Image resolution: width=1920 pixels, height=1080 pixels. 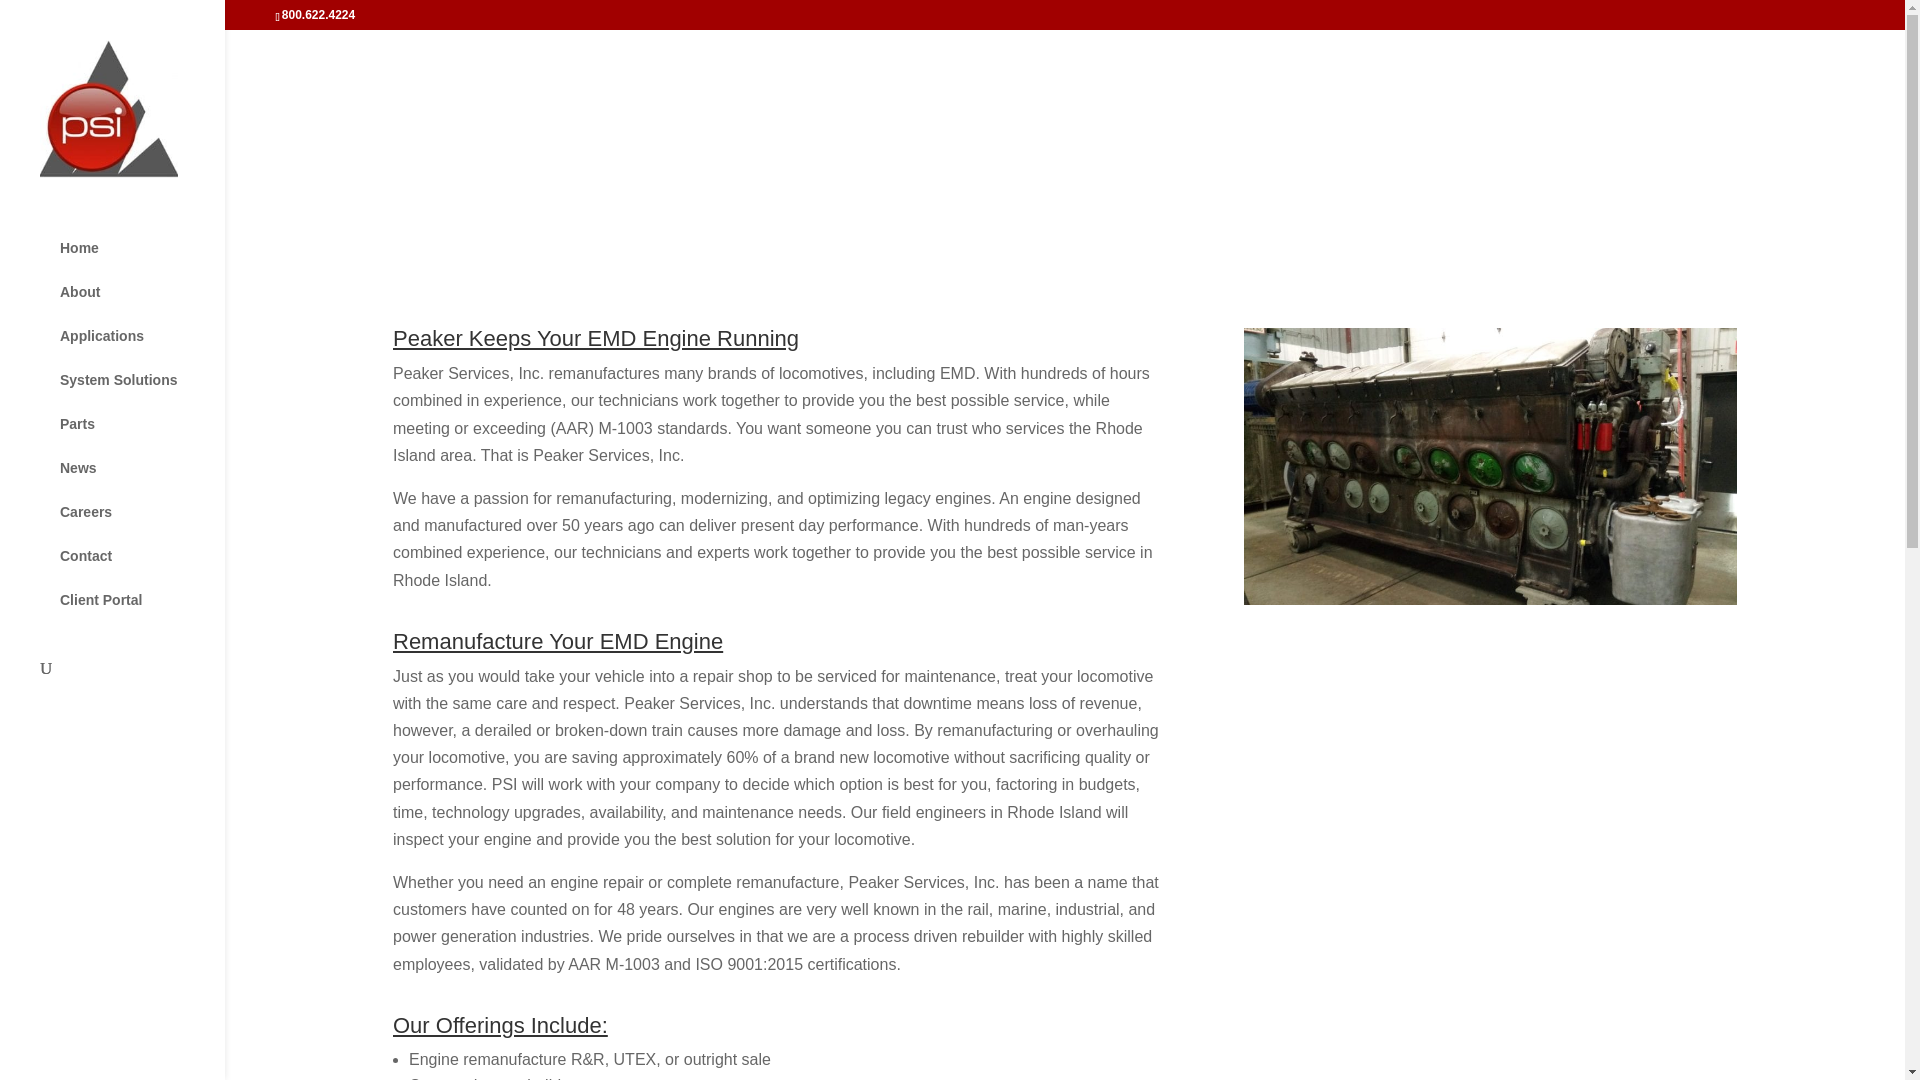 What do you see at coordinates (132, 292) in the screenshot?
I see `About` at bounding box center [132, 292].